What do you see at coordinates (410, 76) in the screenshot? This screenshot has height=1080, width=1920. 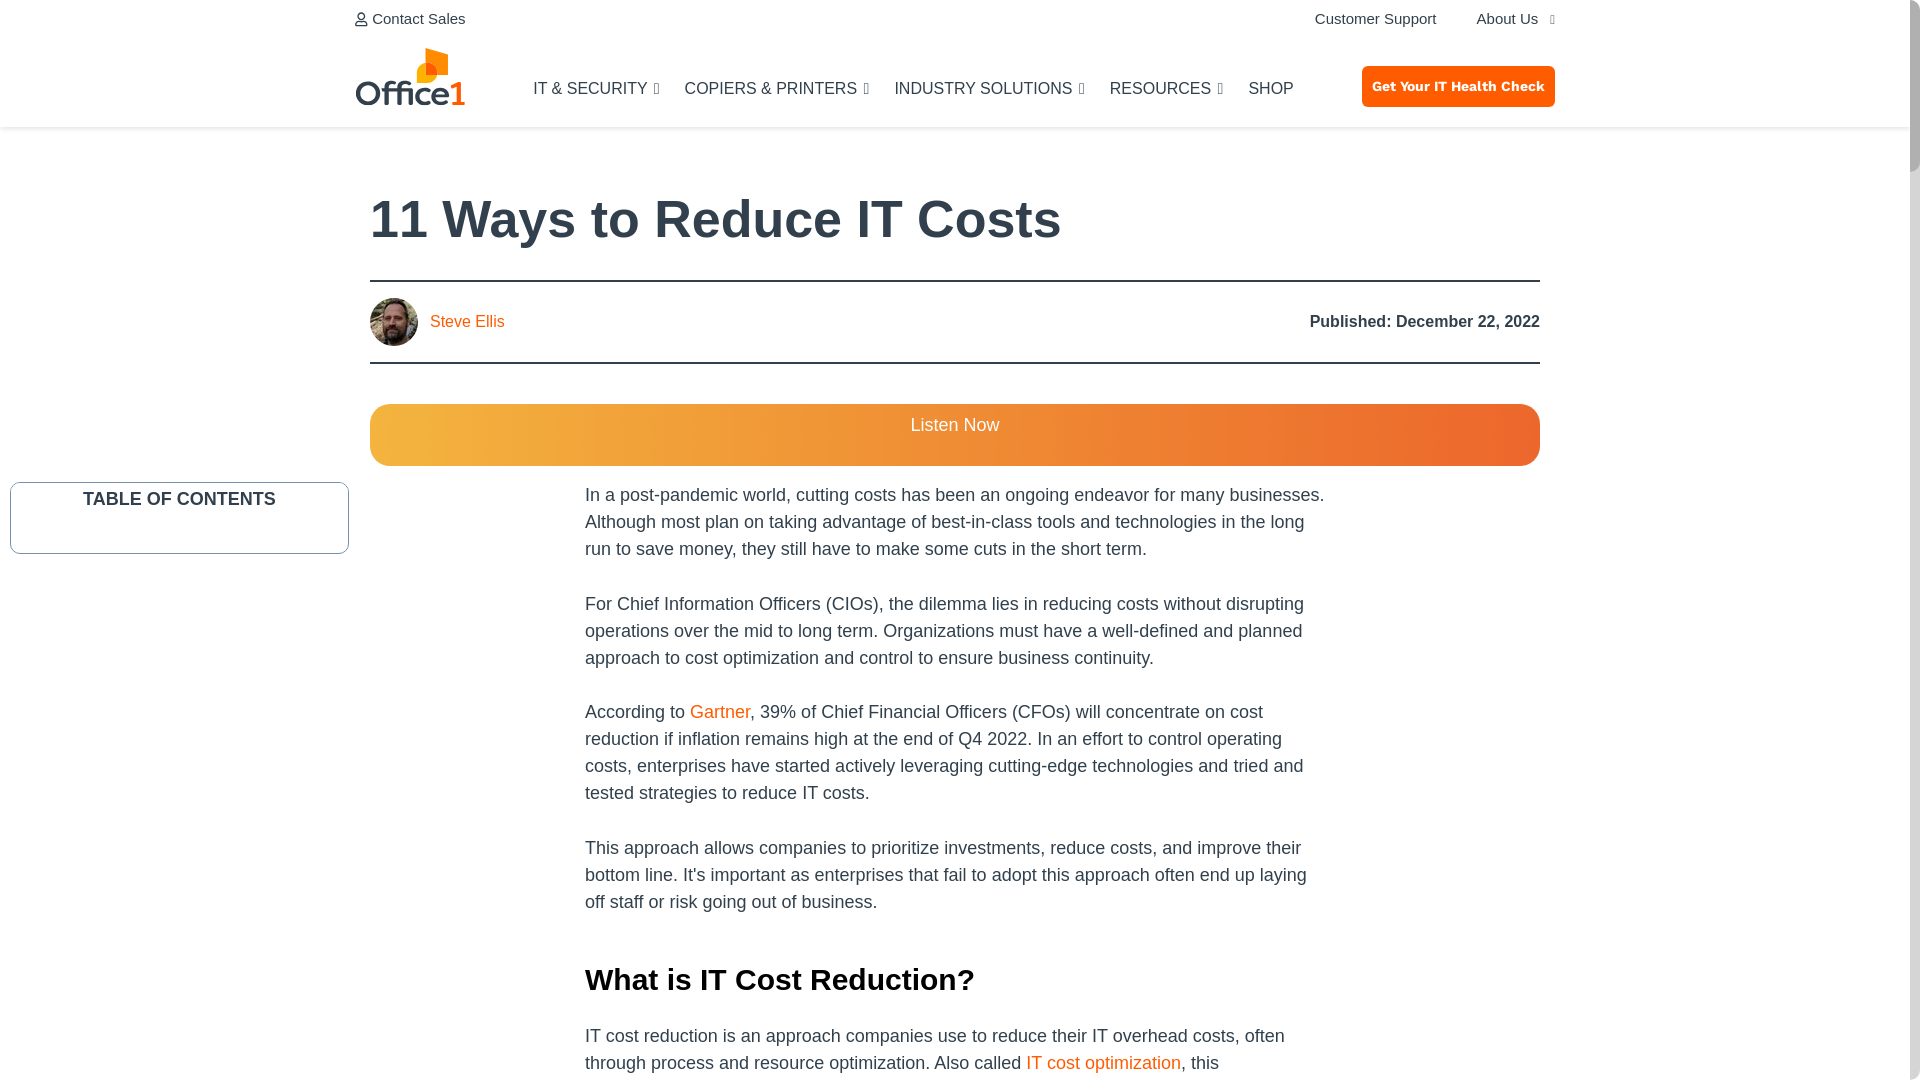 I see `office1-logo` at bounding box center [410, 76].